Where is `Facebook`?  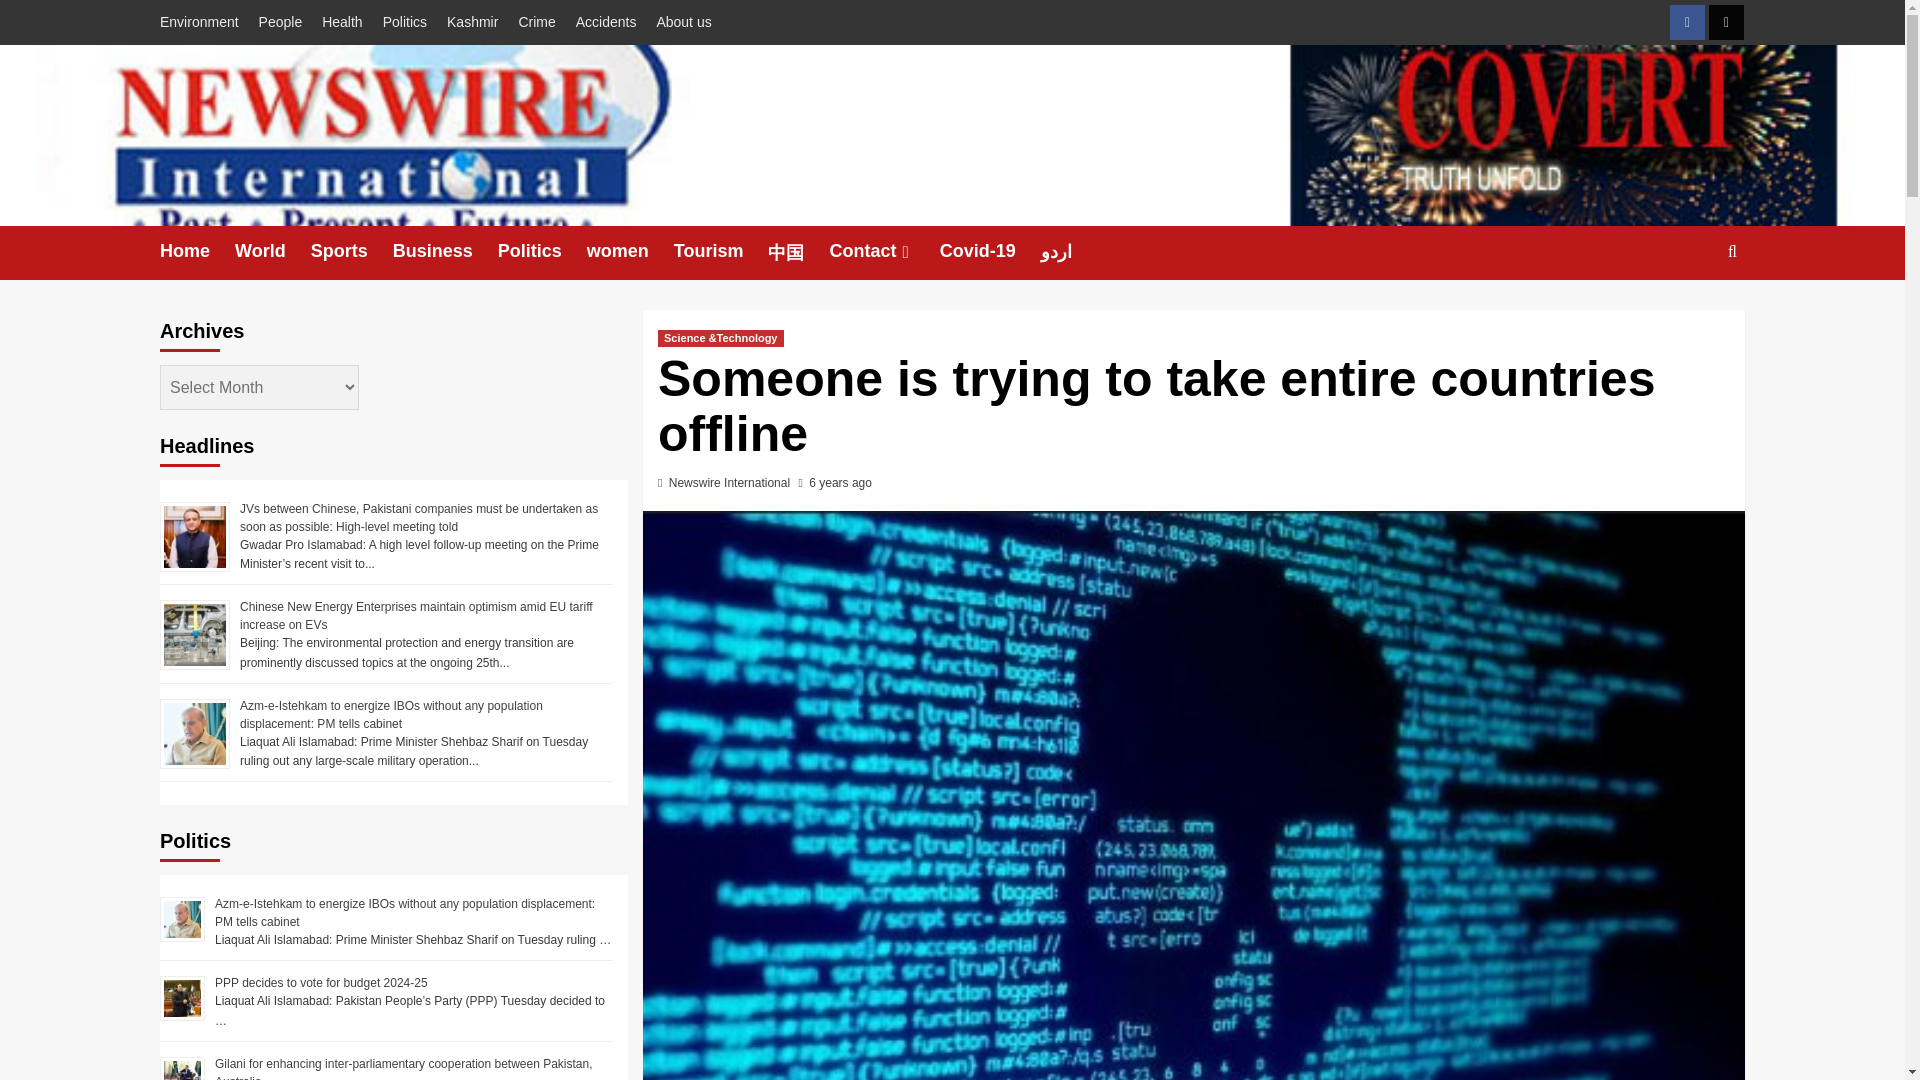
Facebook is located at coordinates (1687, 22).